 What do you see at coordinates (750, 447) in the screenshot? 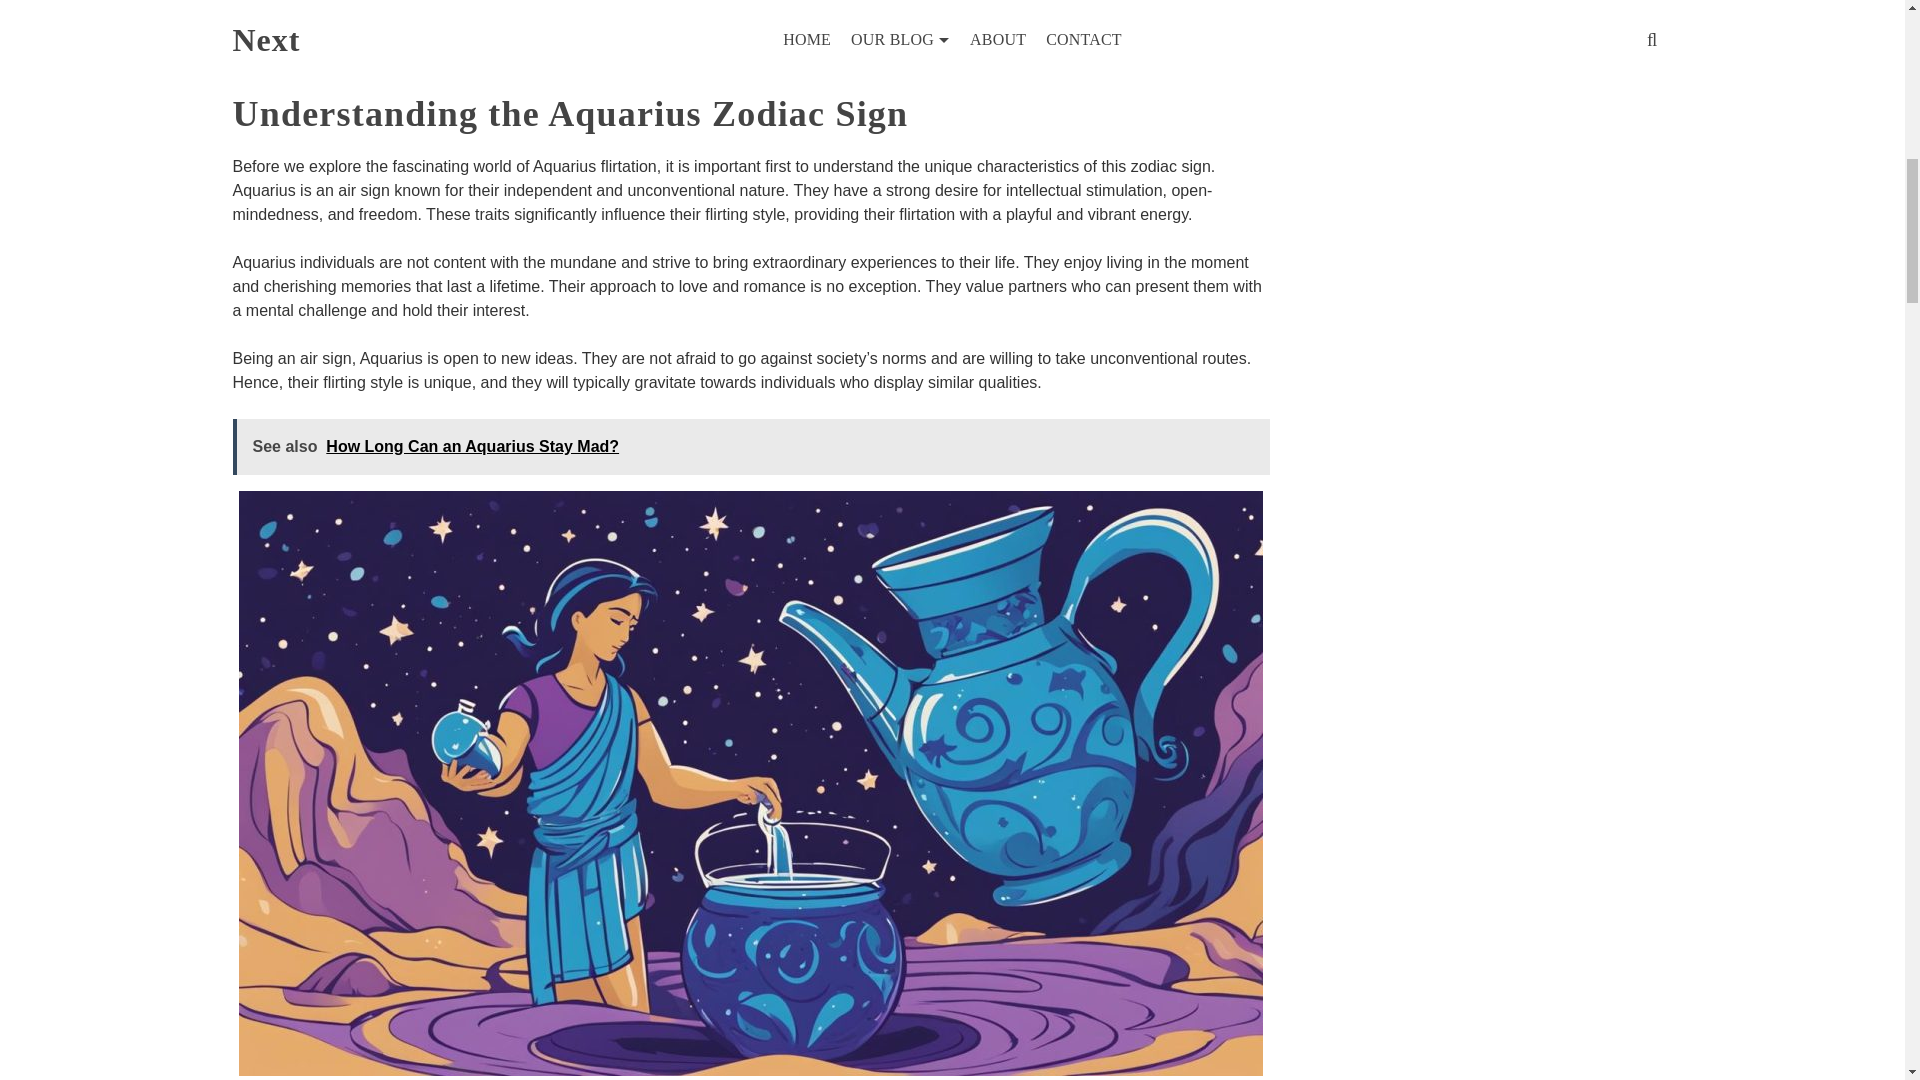
I see `See also  How Long Can an Aquarius Stay Mad?` at bounding box center [750, 447].